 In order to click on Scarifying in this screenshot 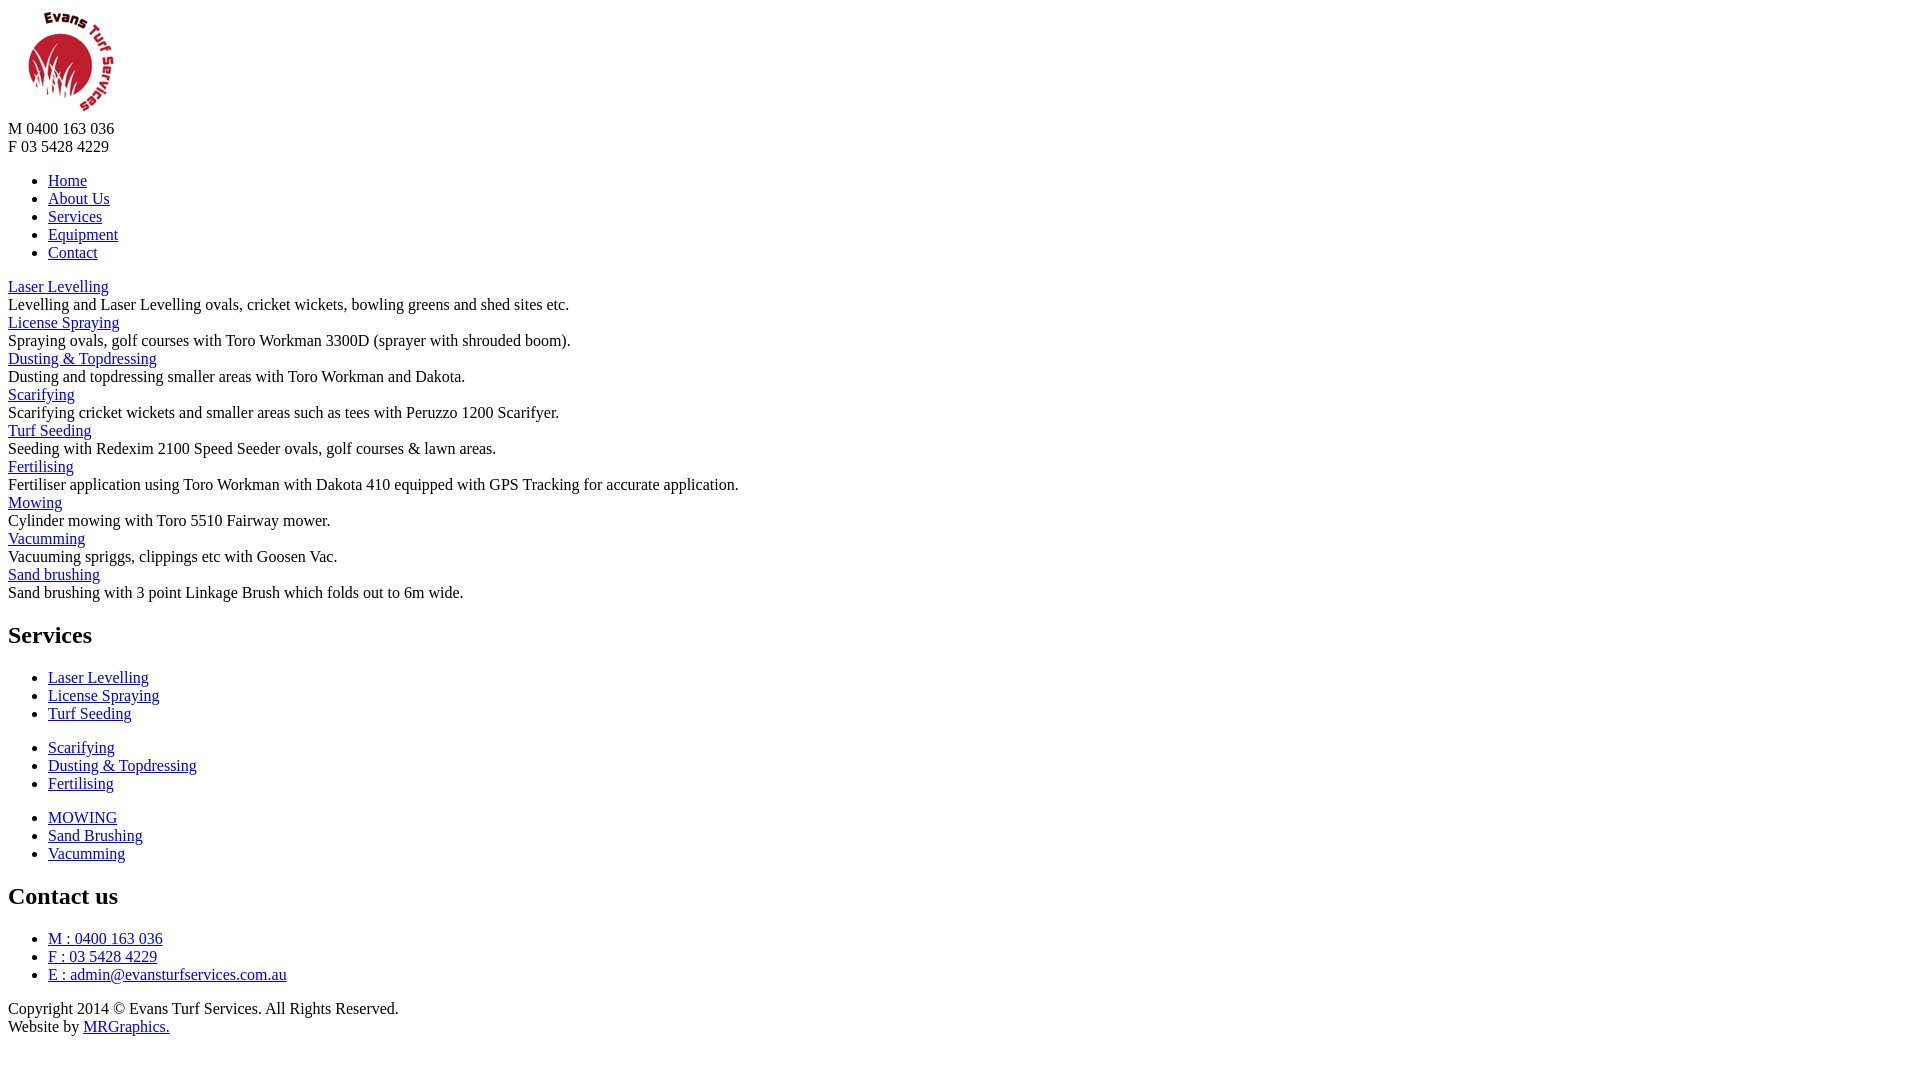, I will do `click(42, 394)`.